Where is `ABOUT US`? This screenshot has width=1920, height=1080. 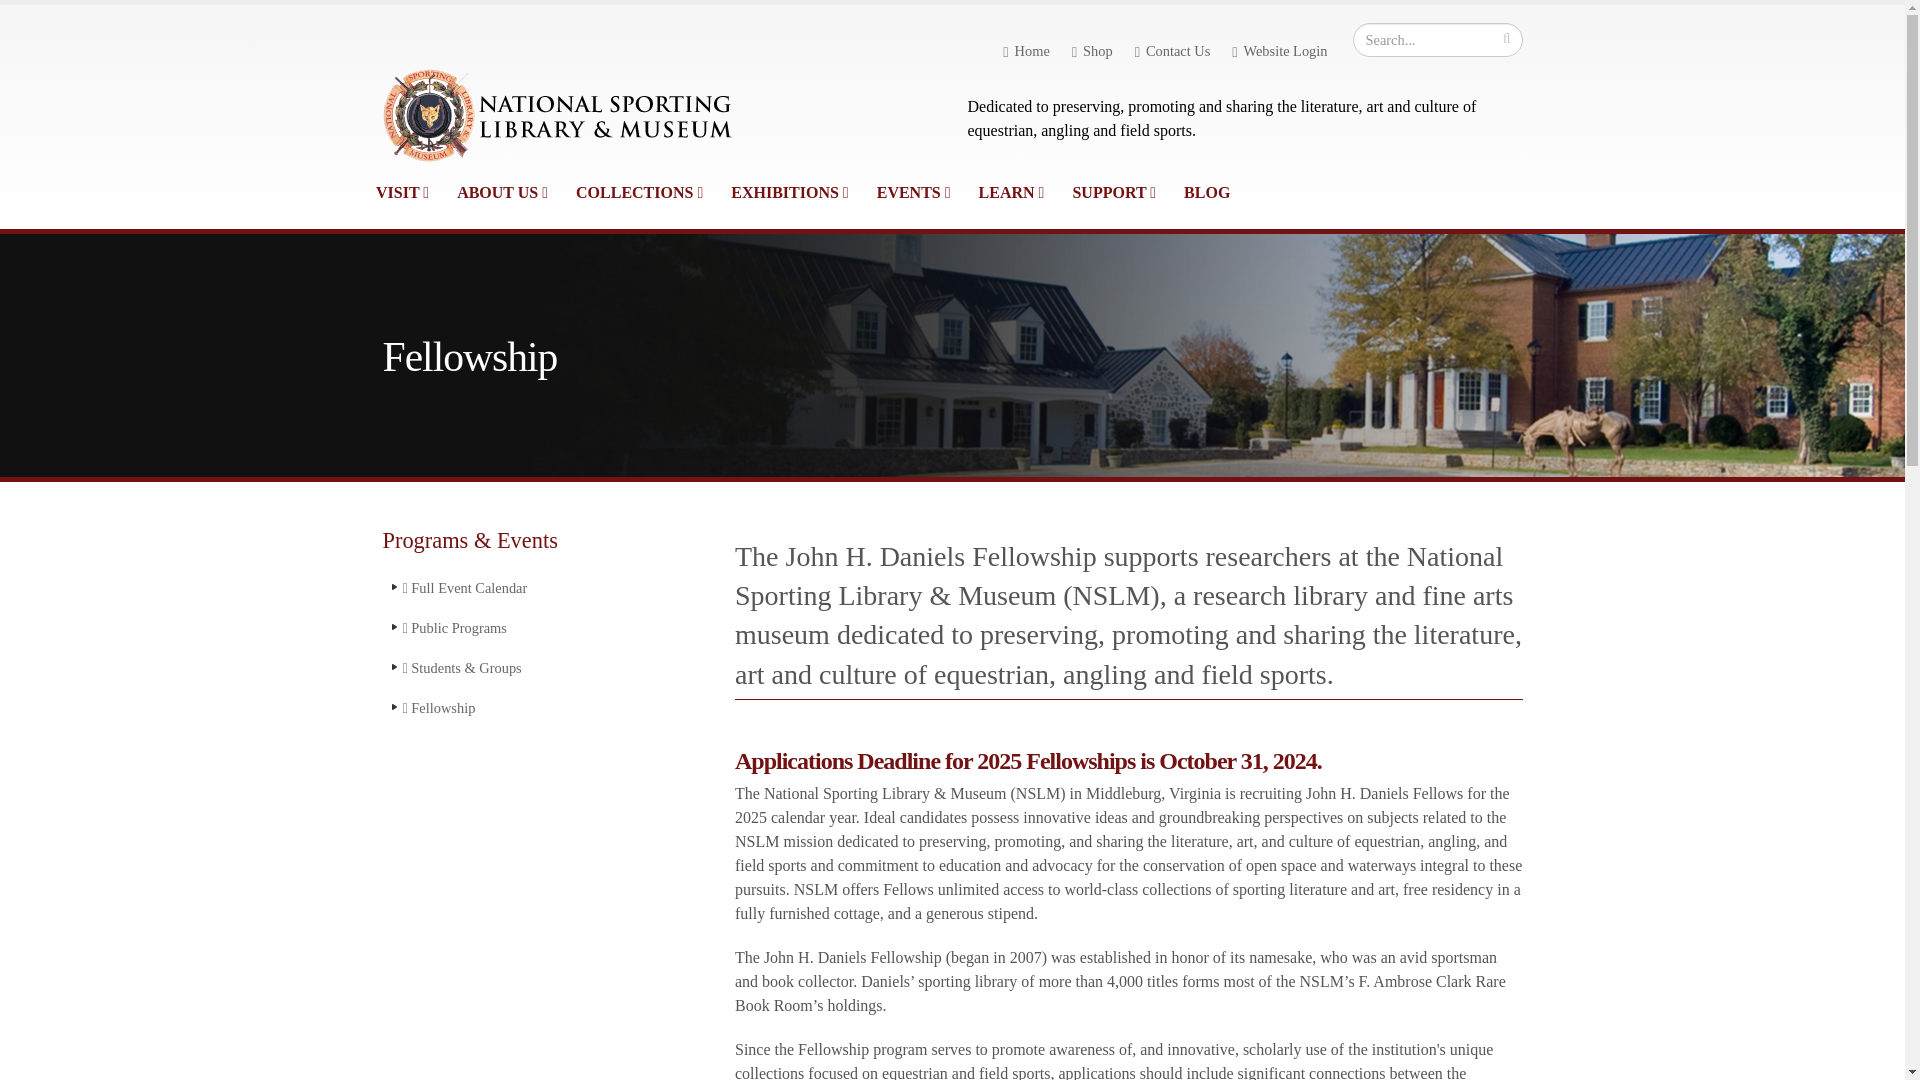 ABOUT US is located at coordinates (502, 192).